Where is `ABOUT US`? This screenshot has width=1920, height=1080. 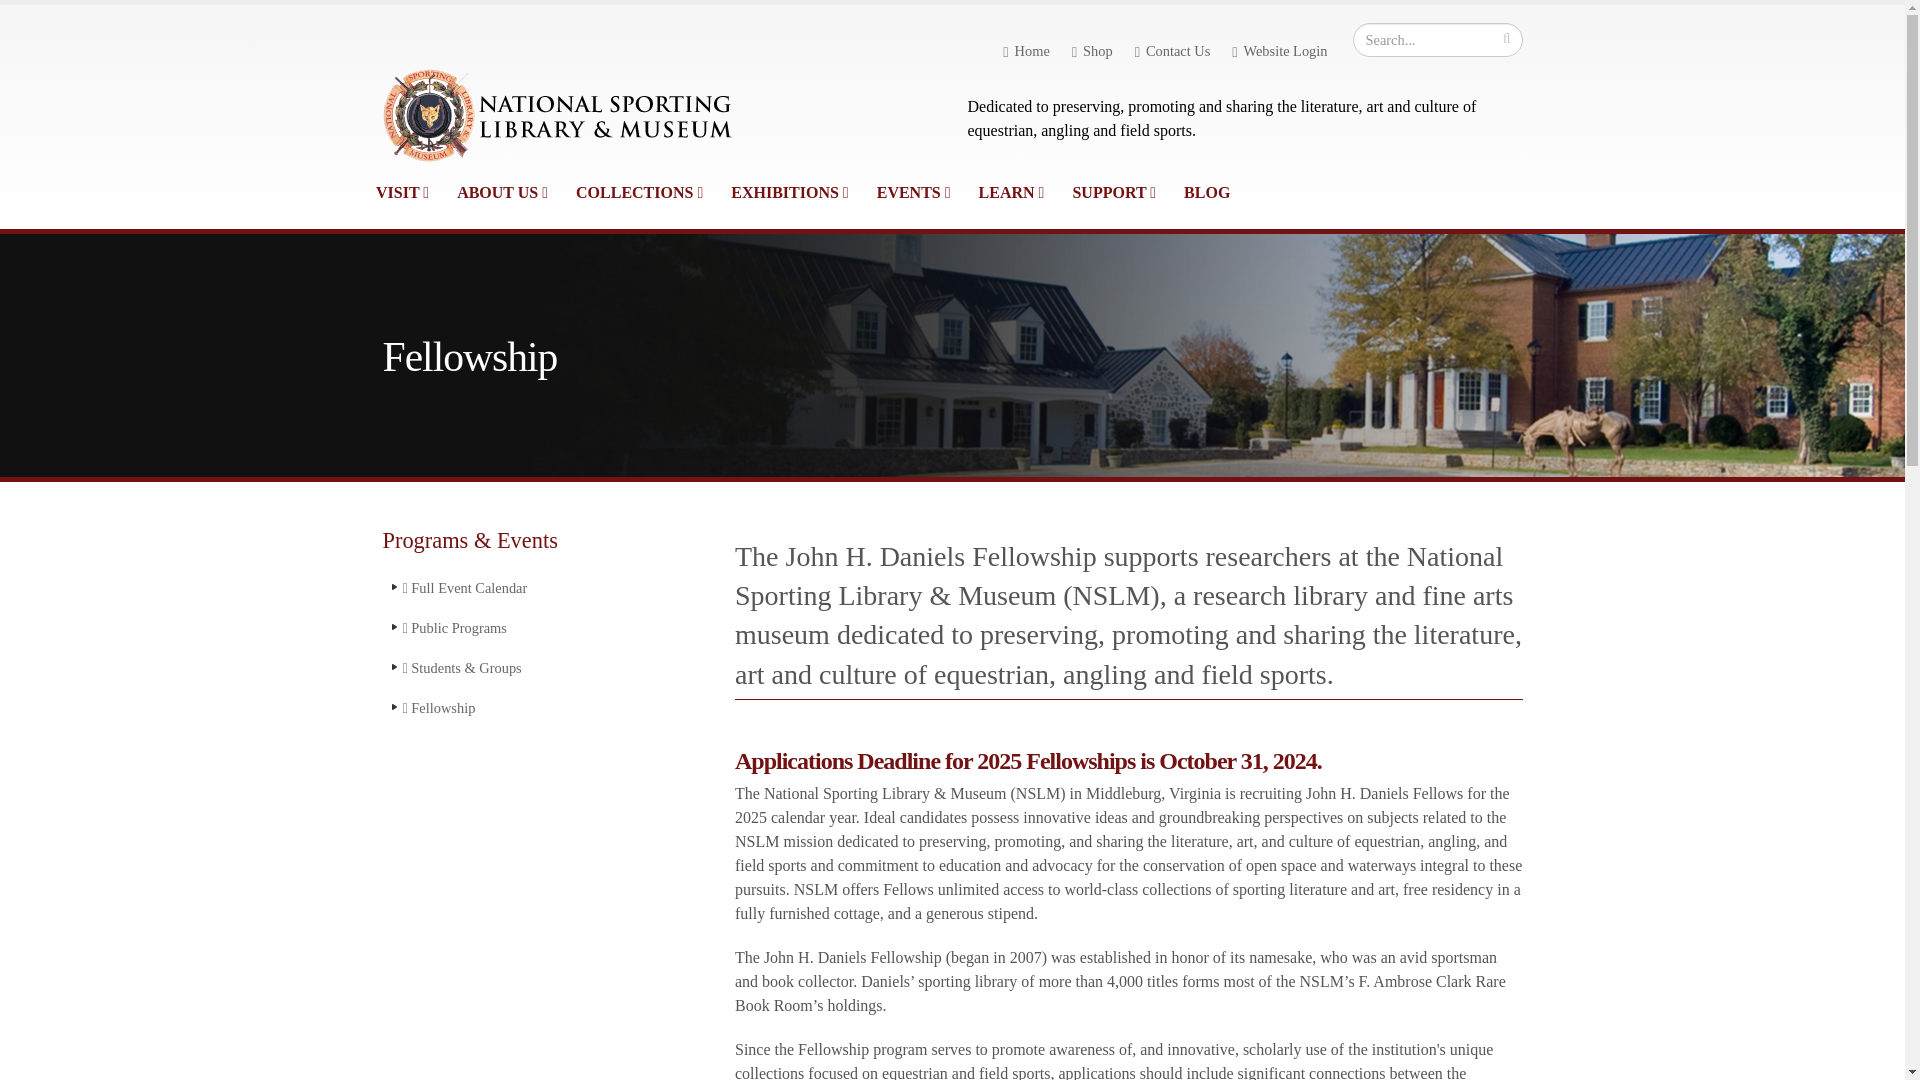 ABOUT US is located at coordinates (502, 192).